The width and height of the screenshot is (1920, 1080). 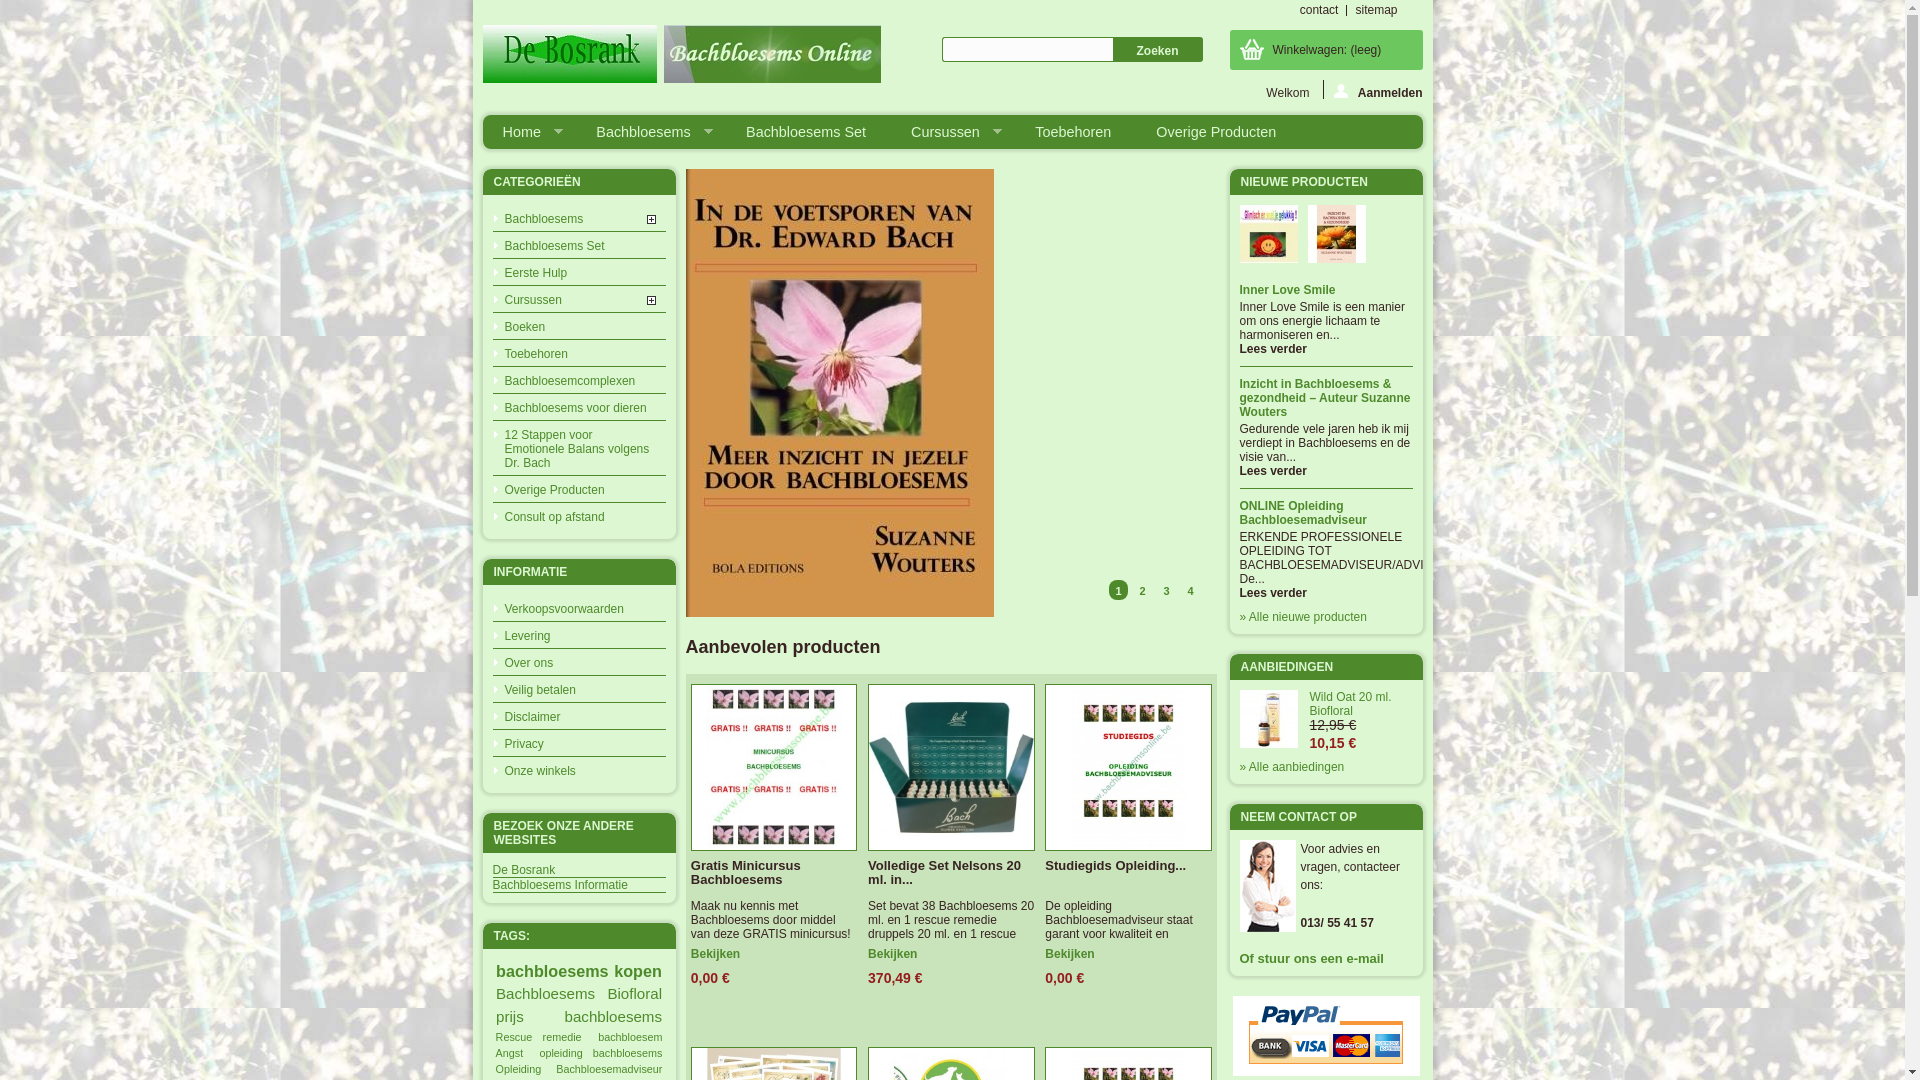 I want to click on Bekijken, so click(x=898, y=954).